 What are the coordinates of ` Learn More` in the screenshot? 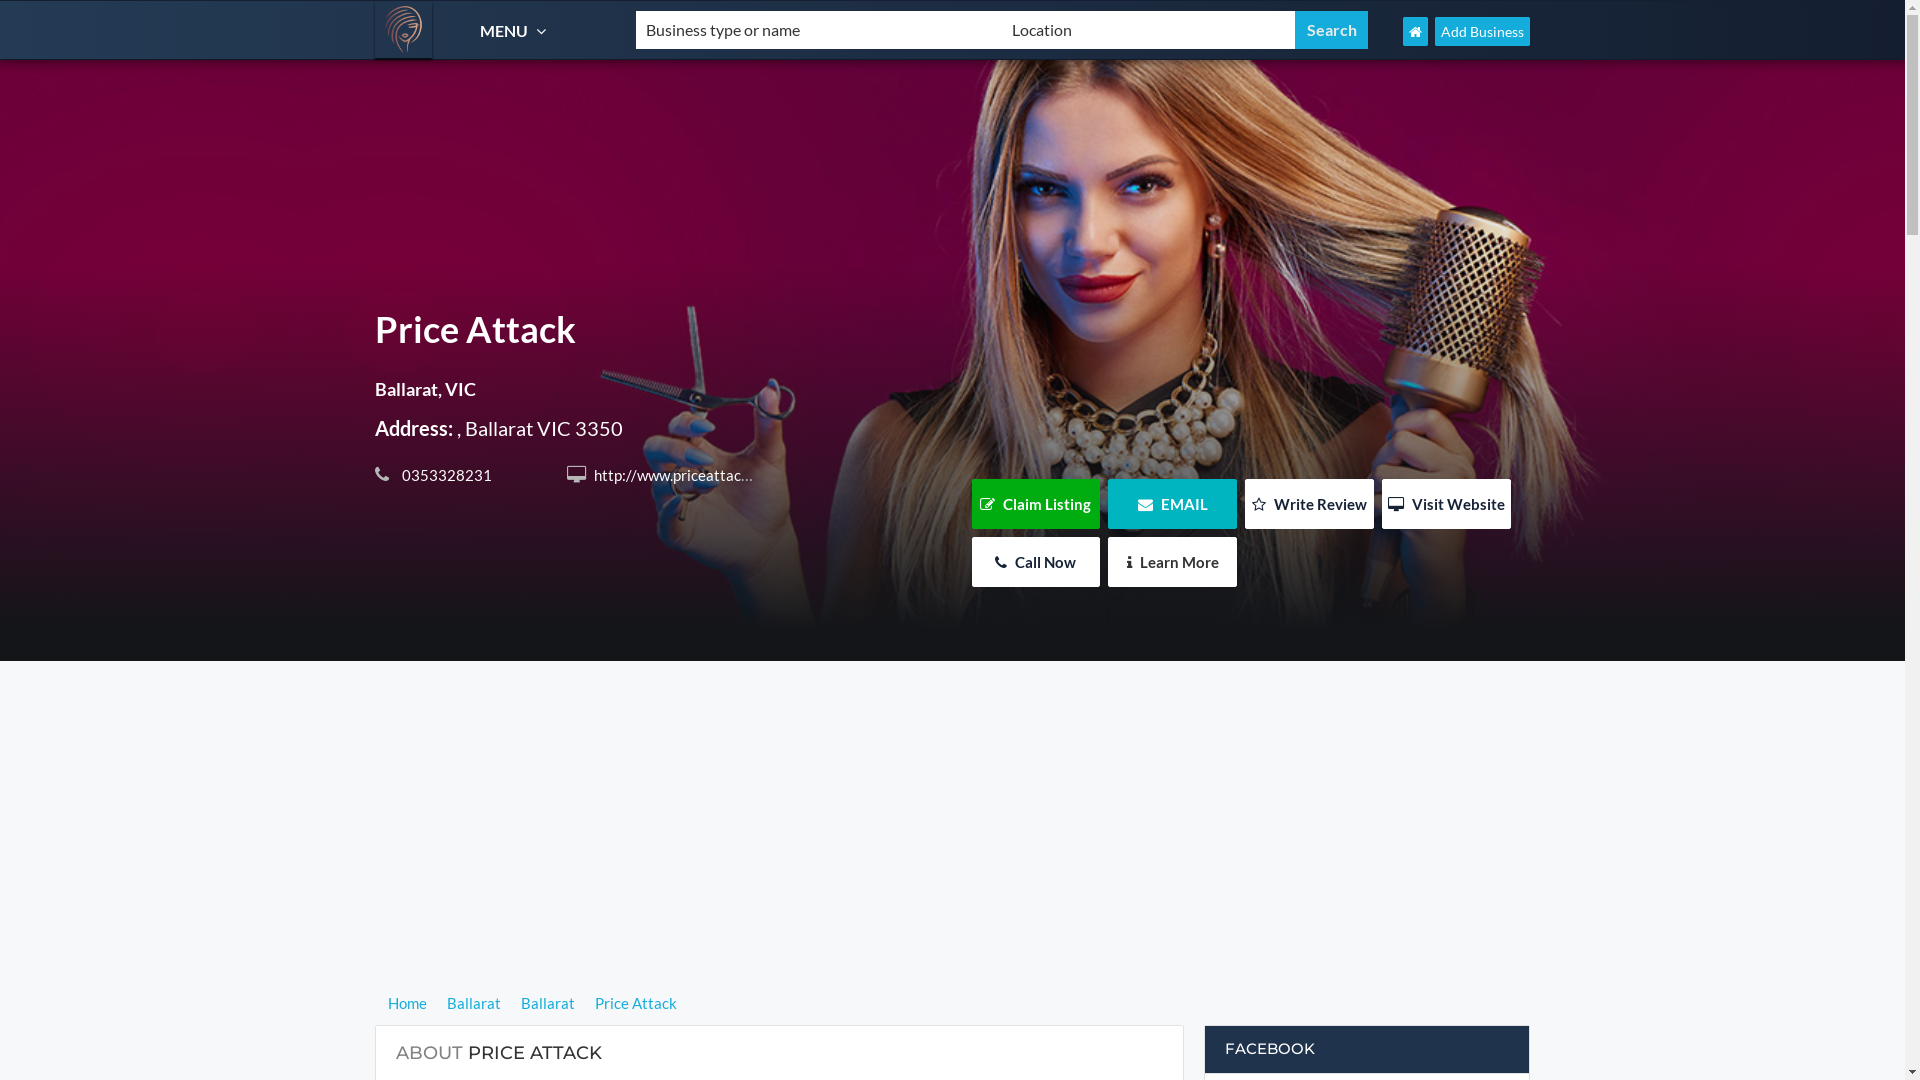 It's located at (1172, 562).